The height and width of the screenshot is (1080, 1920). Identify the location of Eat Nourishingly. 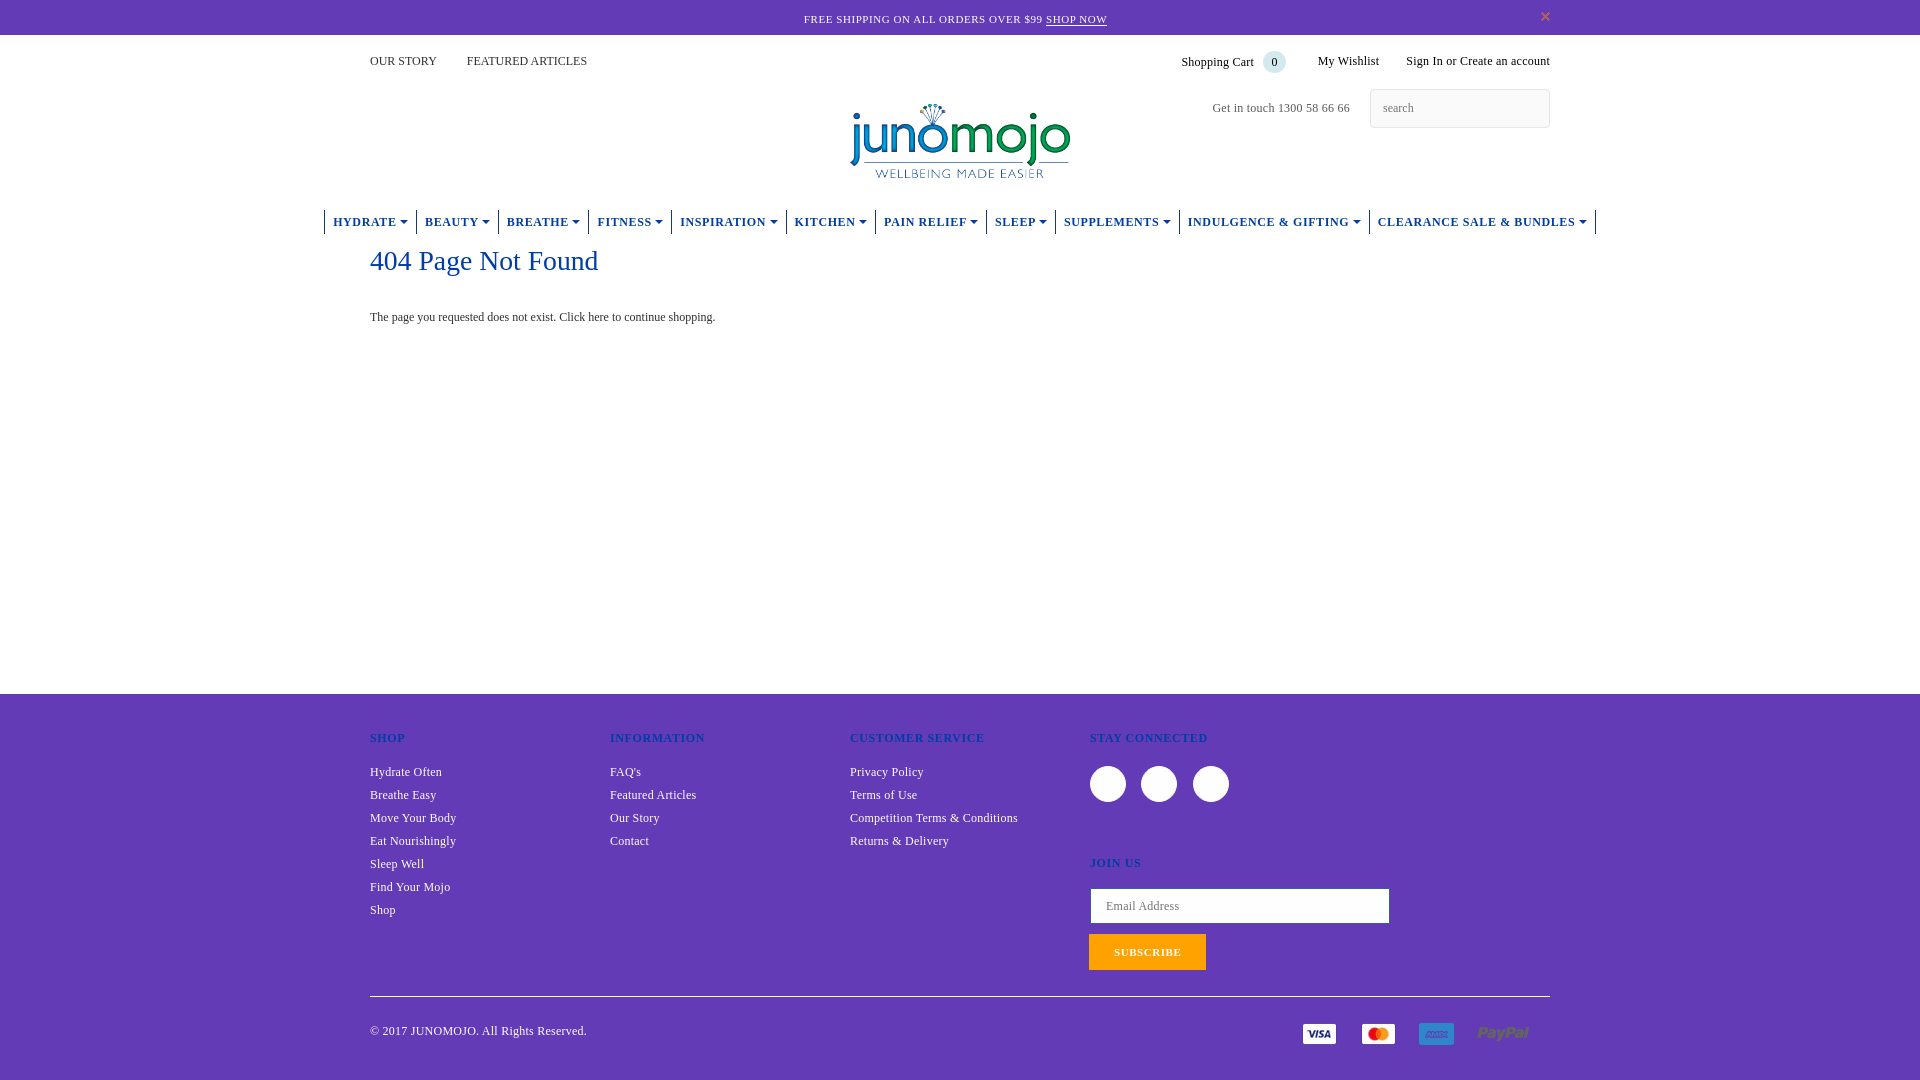
(413, 841).